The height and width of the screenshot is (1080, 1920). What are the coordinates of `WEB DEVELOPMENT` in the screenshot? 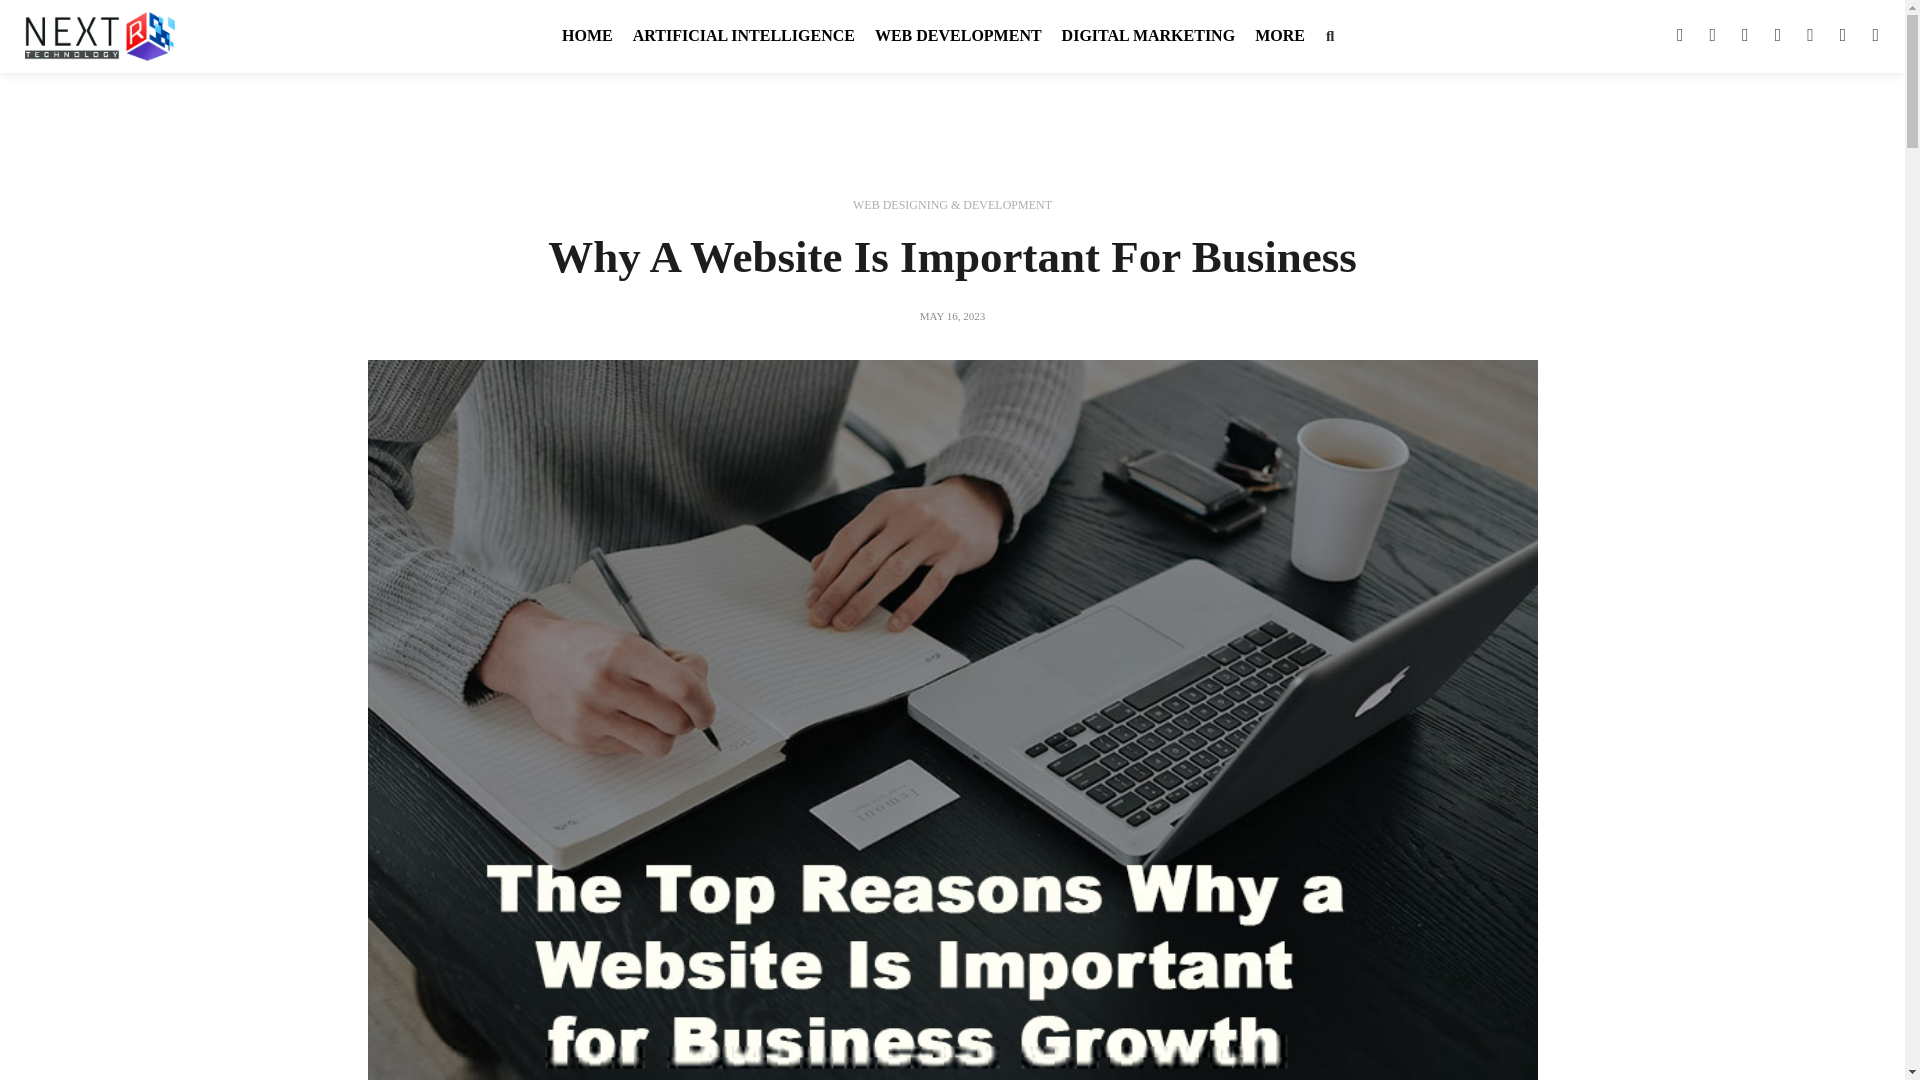 It's located at (958, 36).